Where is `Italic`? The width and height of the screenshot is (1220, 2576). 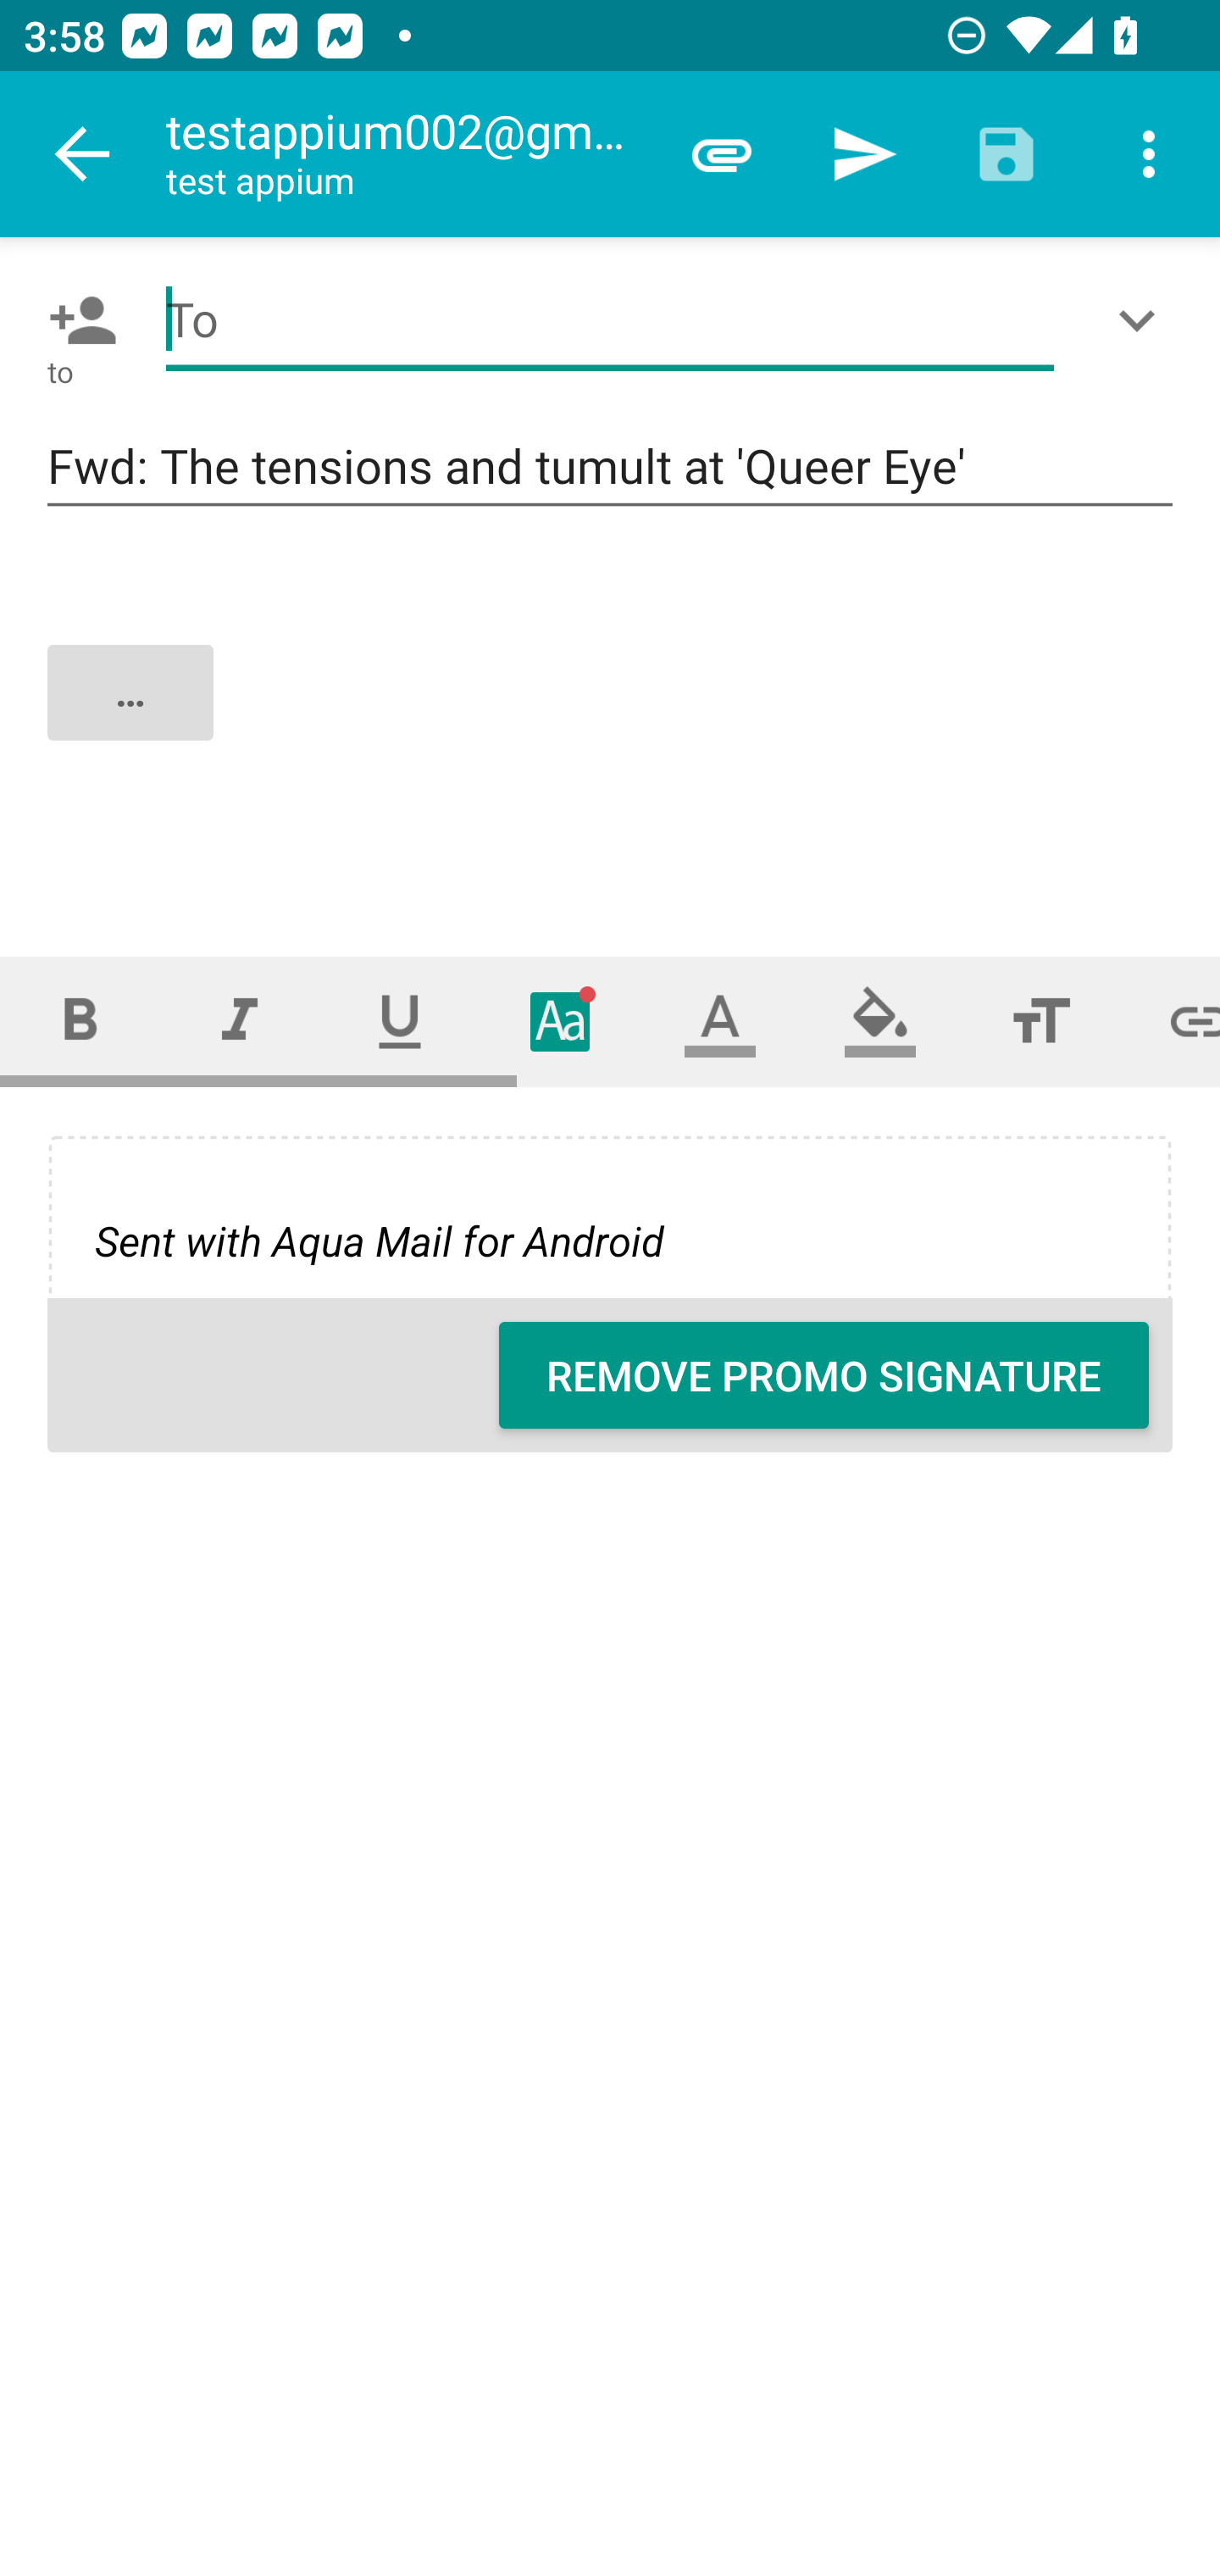
Italic is located at coordinates (239, 1020).